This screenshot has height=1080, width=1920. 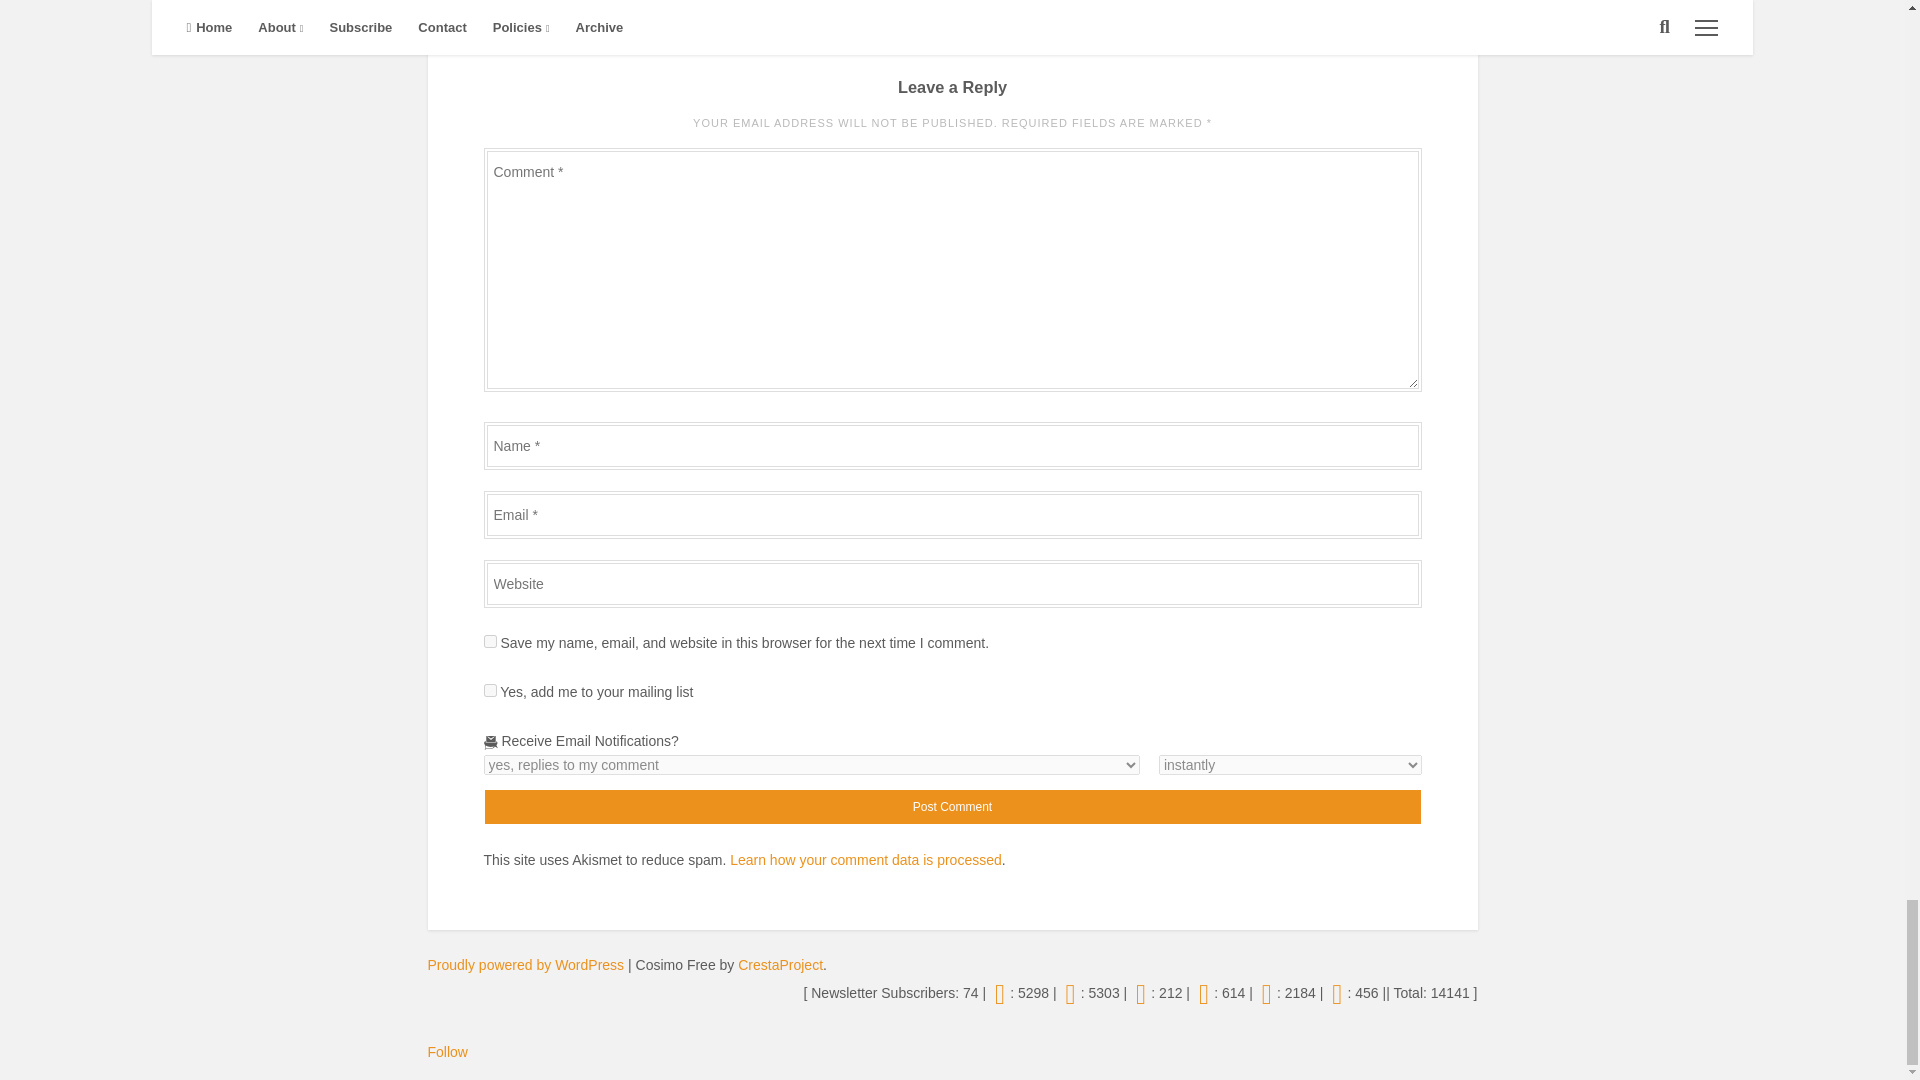 I want to click on Post Comment, so click(x=952, y=807).